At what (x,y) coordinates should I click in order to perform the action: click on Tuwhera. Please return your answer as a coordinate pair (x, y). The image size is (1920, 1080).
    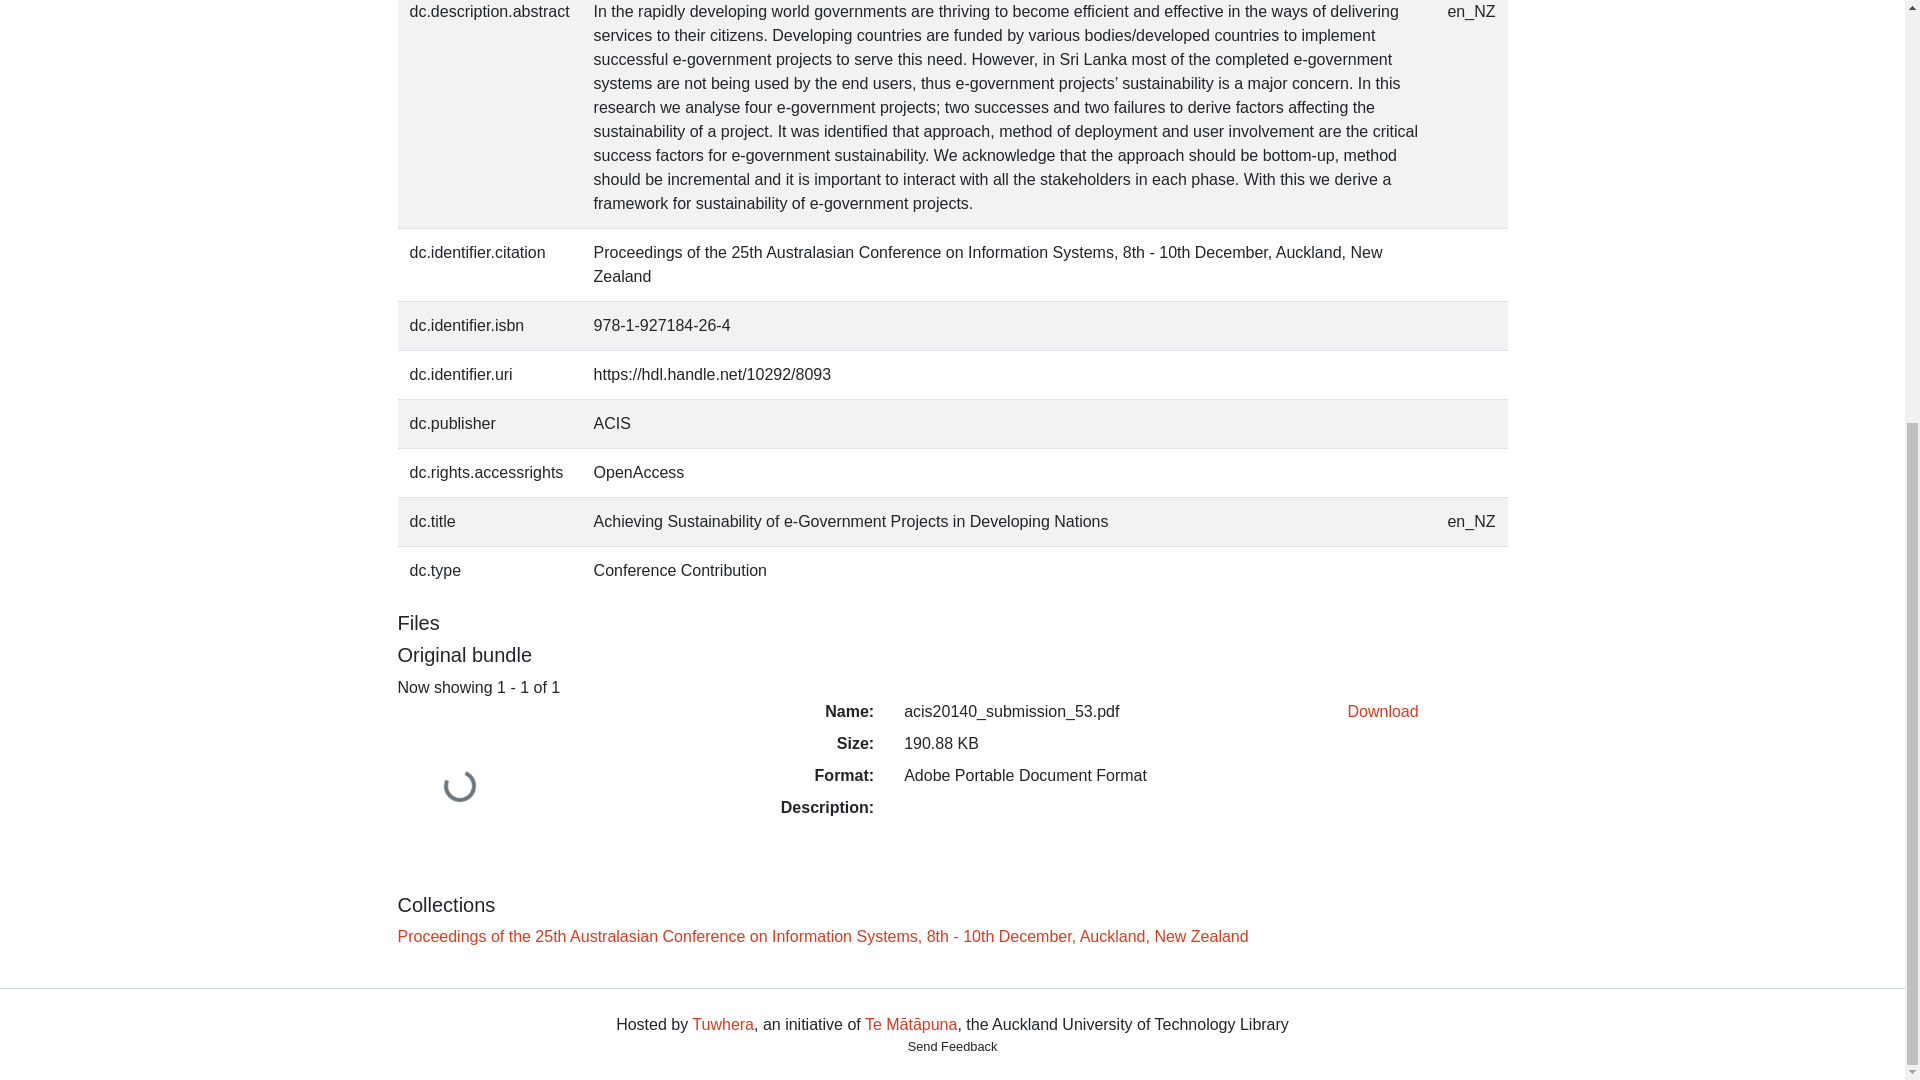
    Looking at the image, I should click on (722, 1024).